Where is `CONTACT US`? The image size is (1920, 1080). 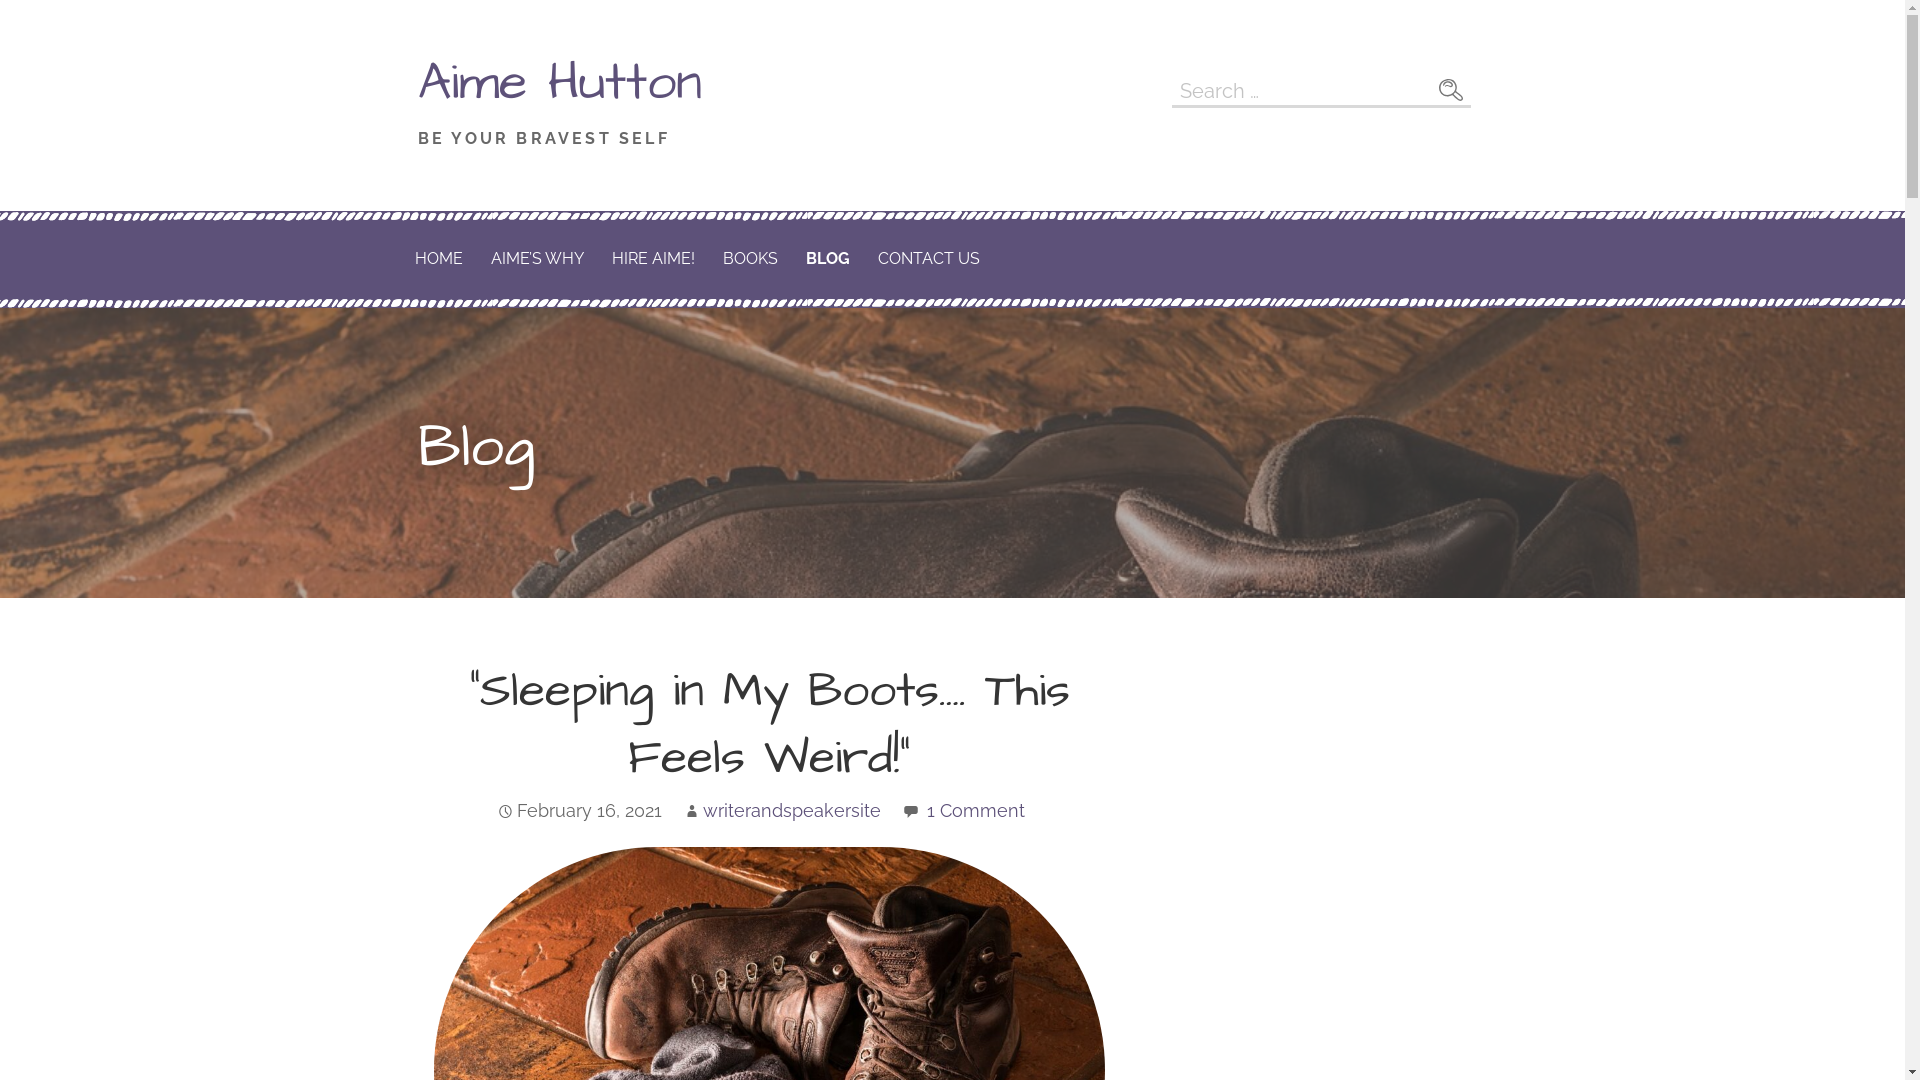 CONTACT US is located at coordinates (929, 260).